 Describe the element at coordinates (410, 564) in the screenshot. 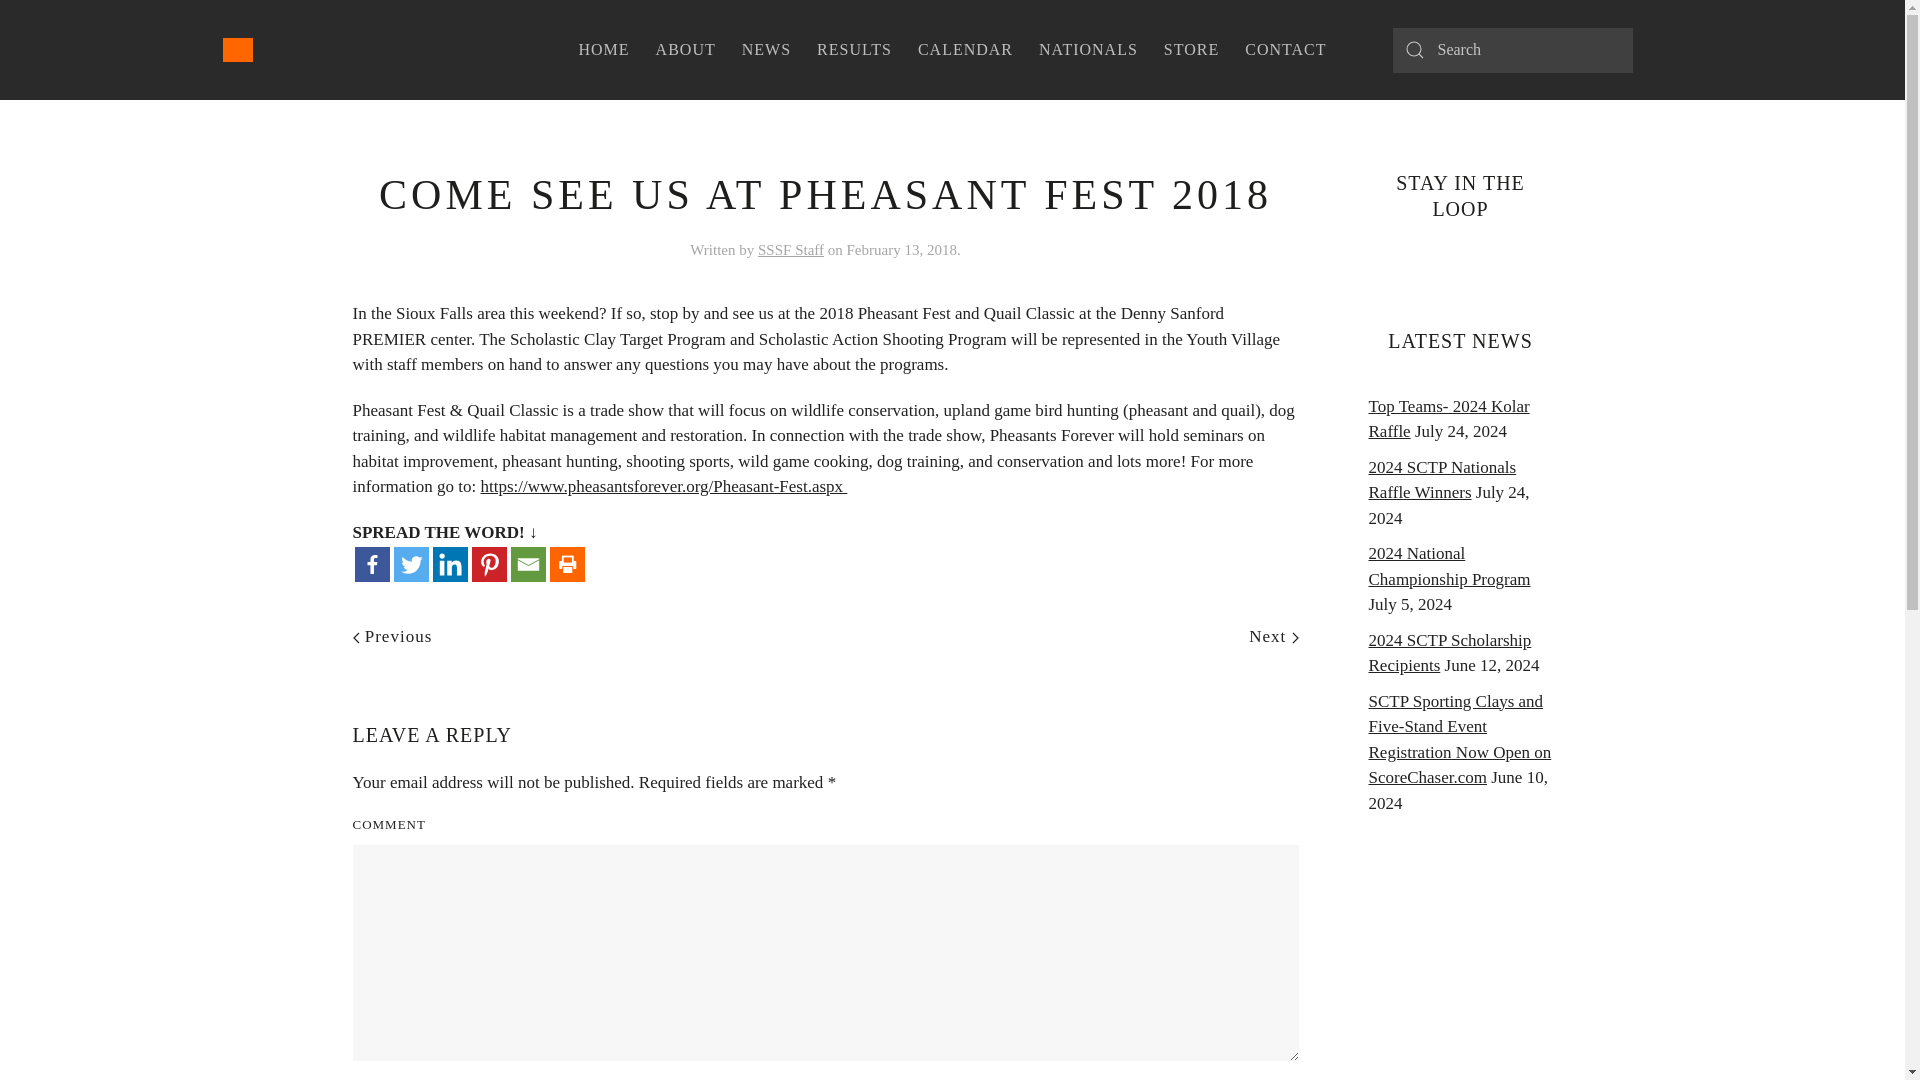

I see `Twitter` at that location.